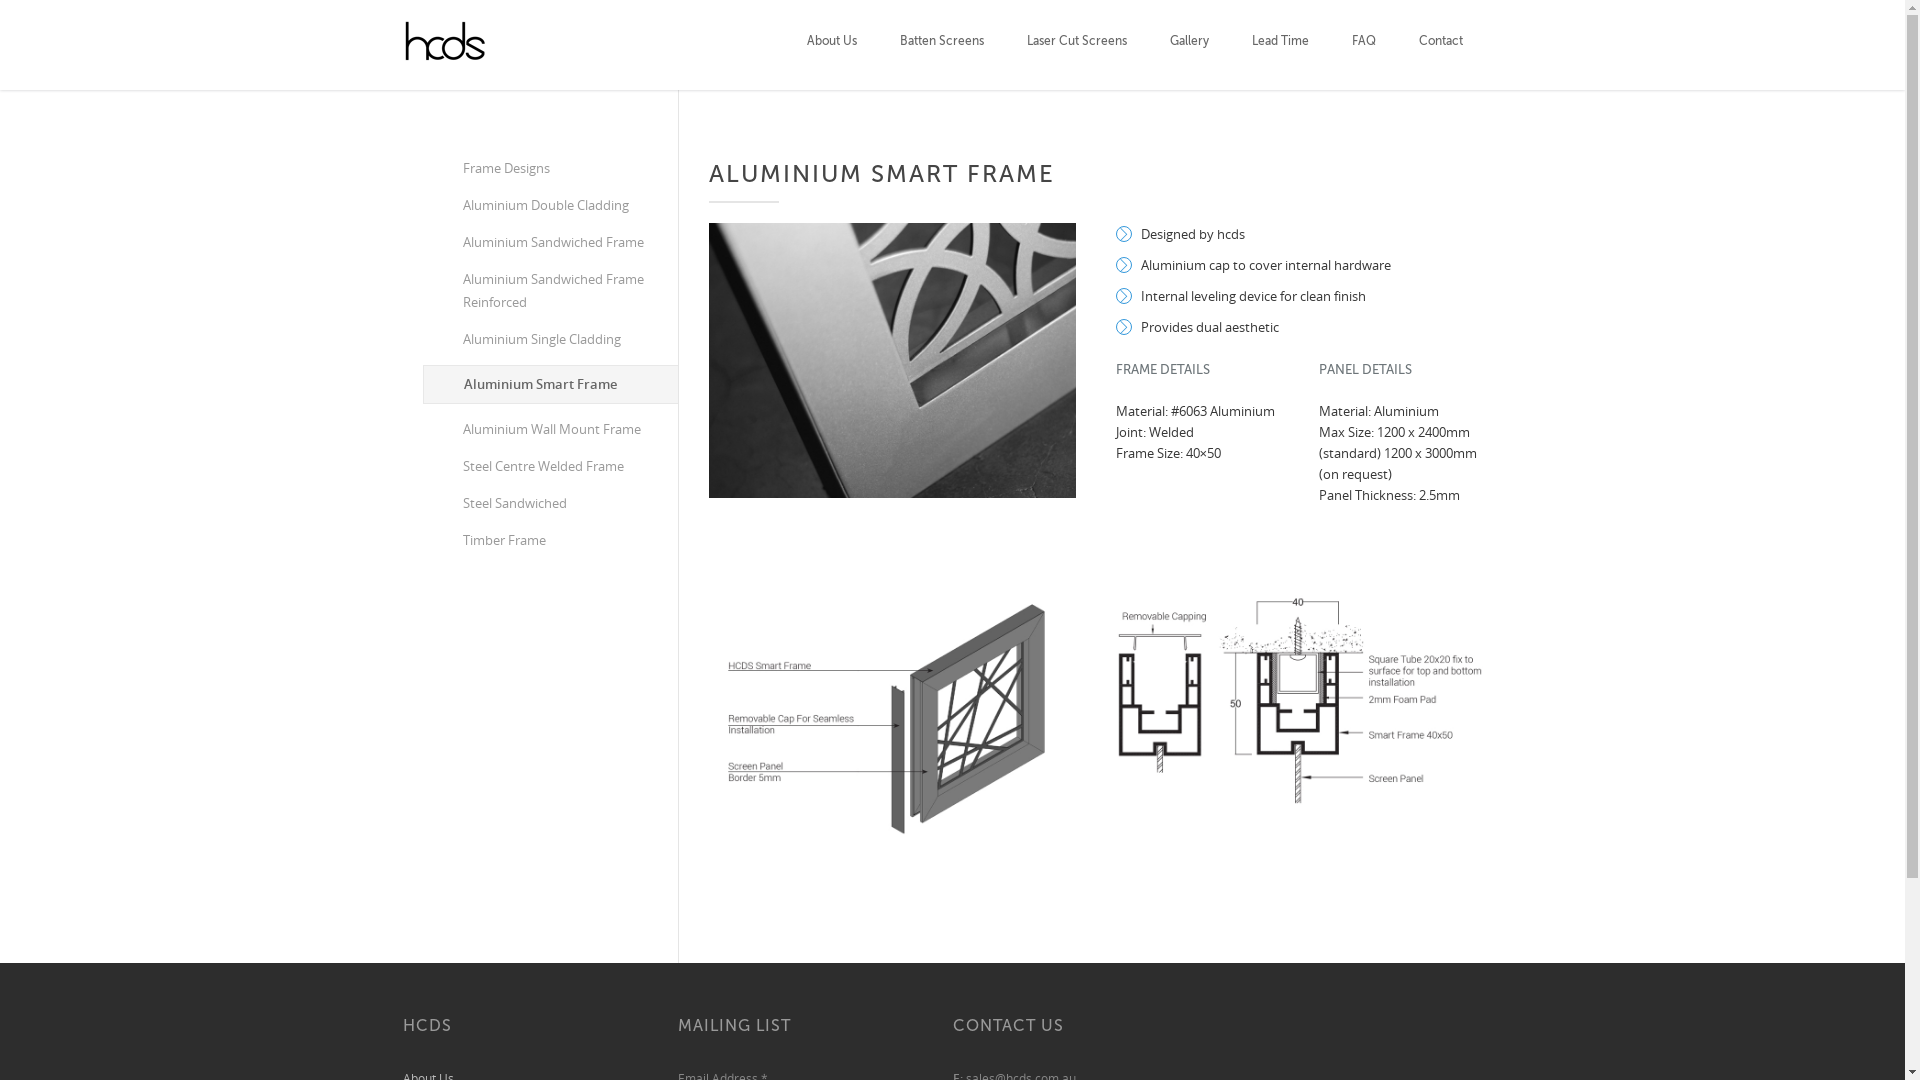  Describe the element at coordinates (550, 242) in the screenshot. I see `Aluminium Sandwiched Frame` at that location.